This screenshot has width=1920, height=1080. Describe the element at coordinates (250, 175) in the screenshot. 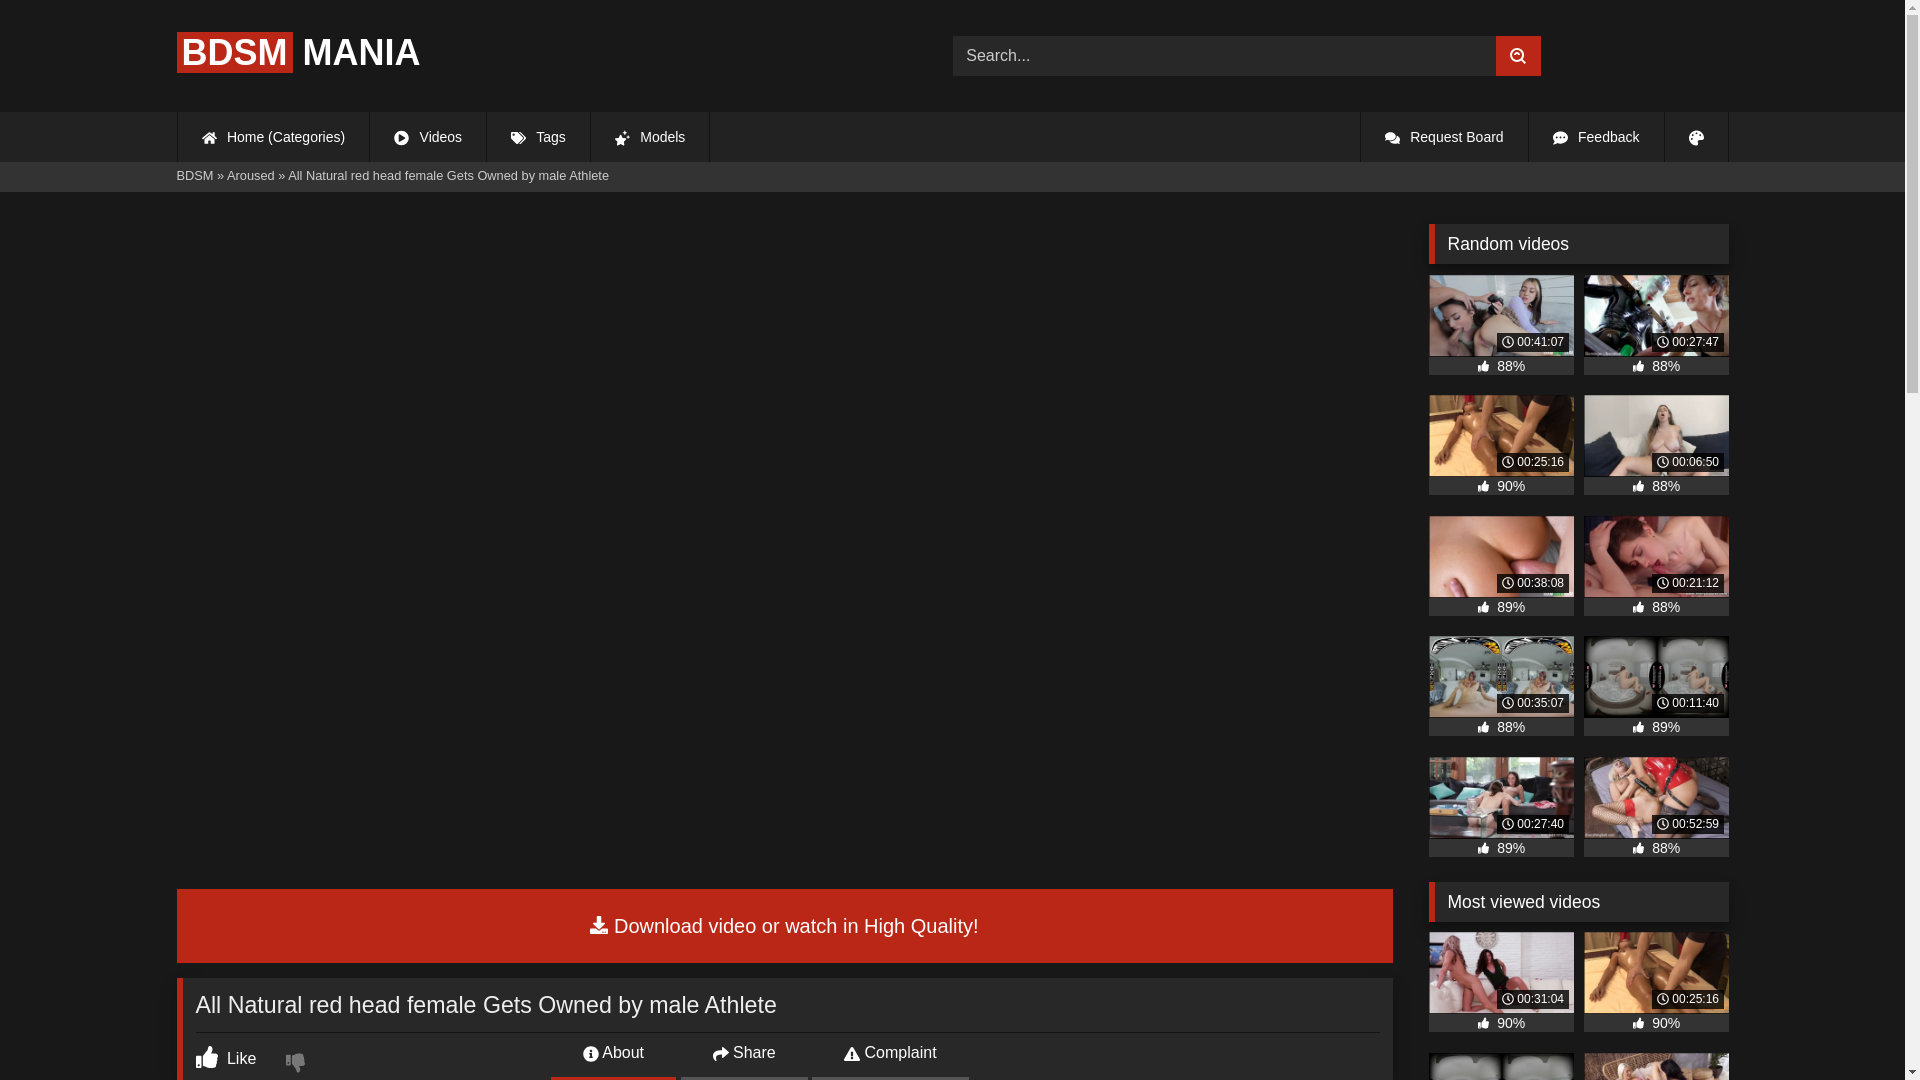

I see `Aroused` at that location.